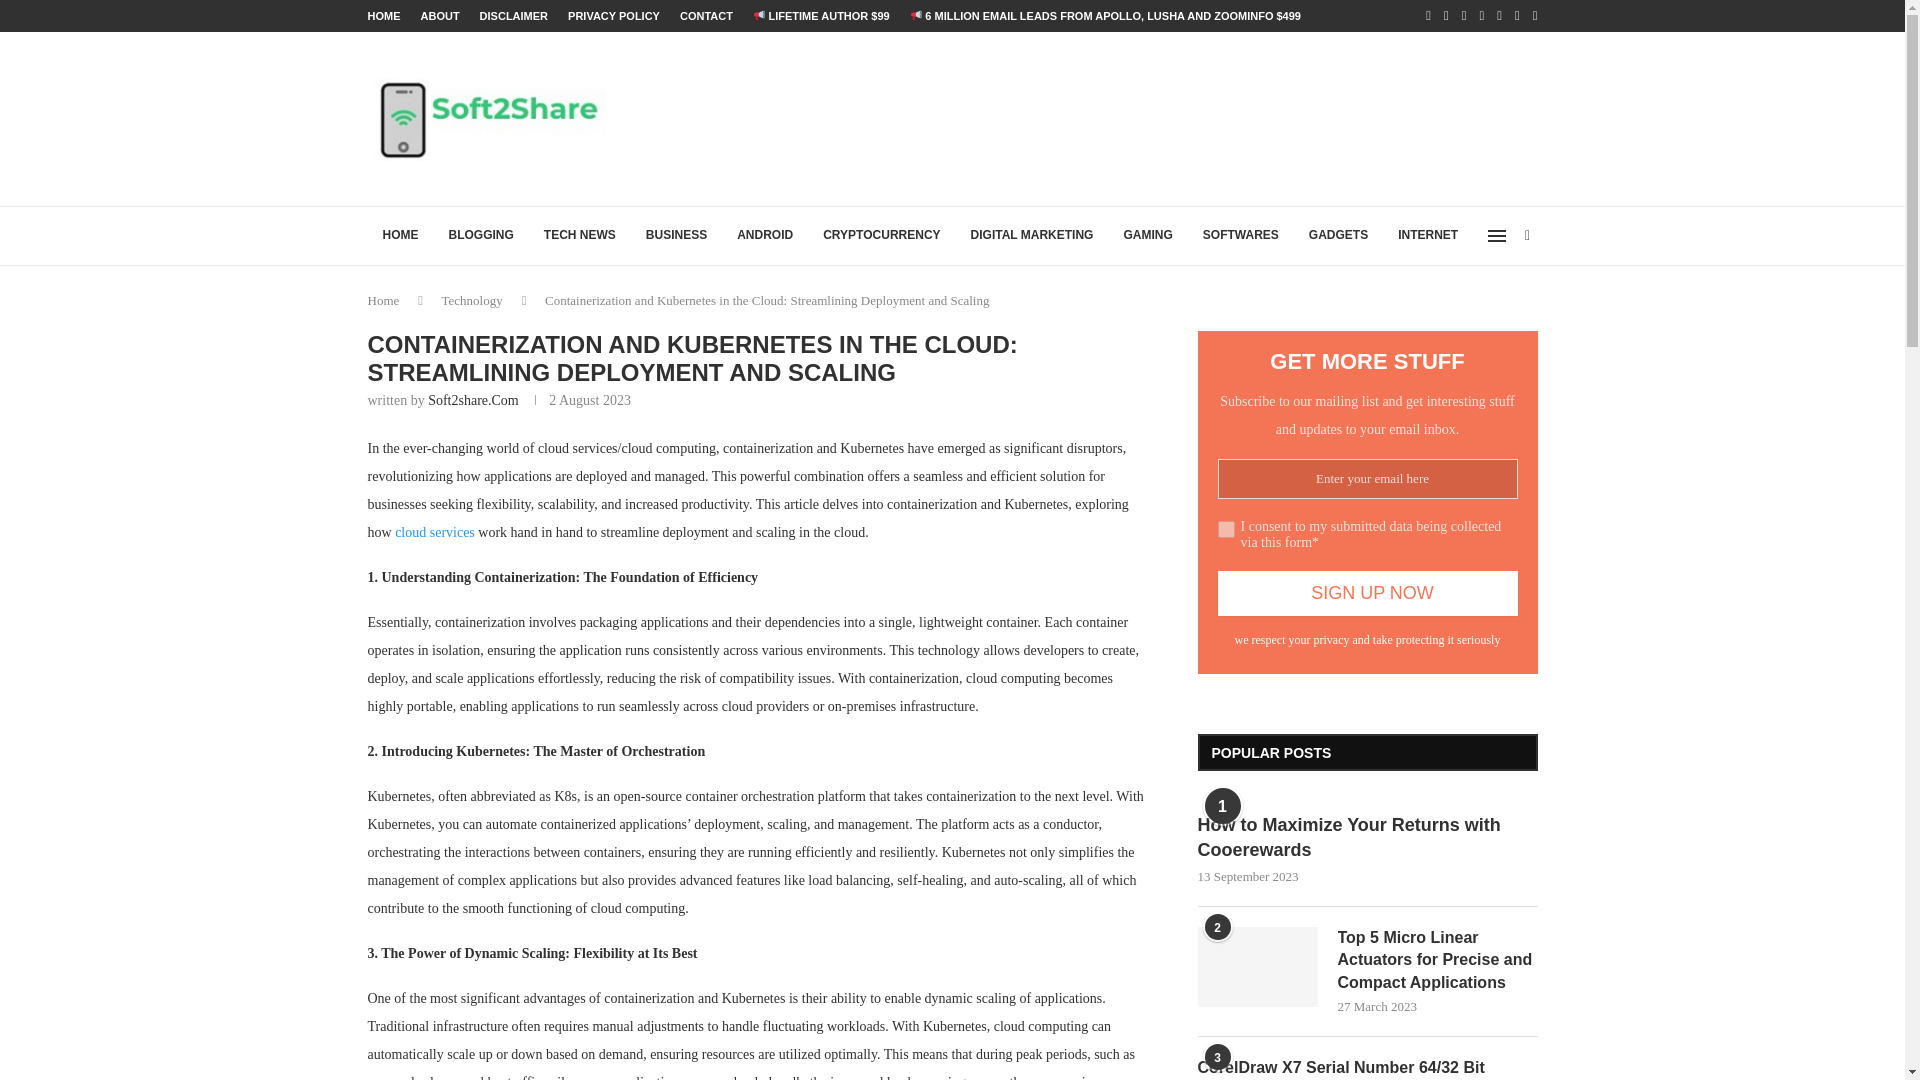 The height and width of the screenshot is (1080, 1920). Describe the element at coordinates (881, 236) in the screenshot. I see `CRYPTOCURRENCY` at that location.